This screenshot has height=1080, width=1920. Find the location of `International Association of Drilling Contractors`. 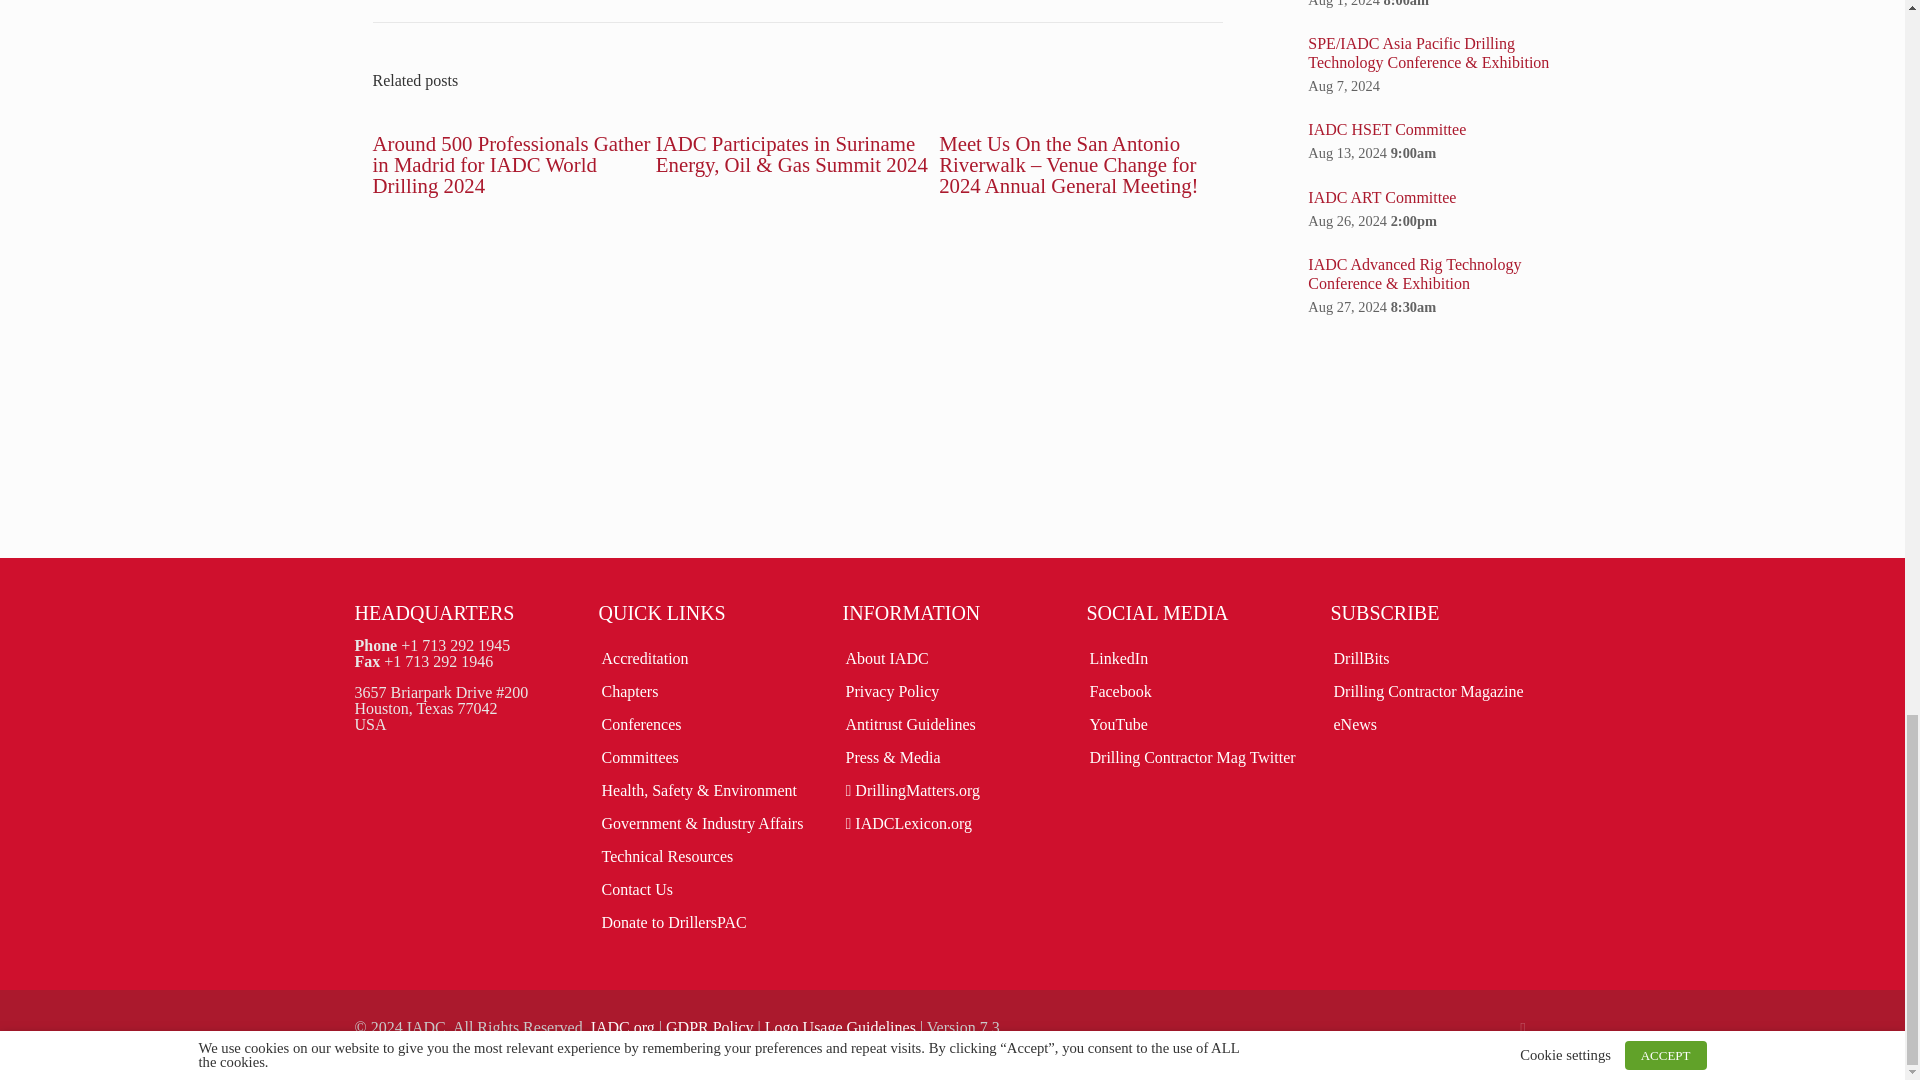

International Association of Drilling Contractors is located at coordinates (622, 1027).